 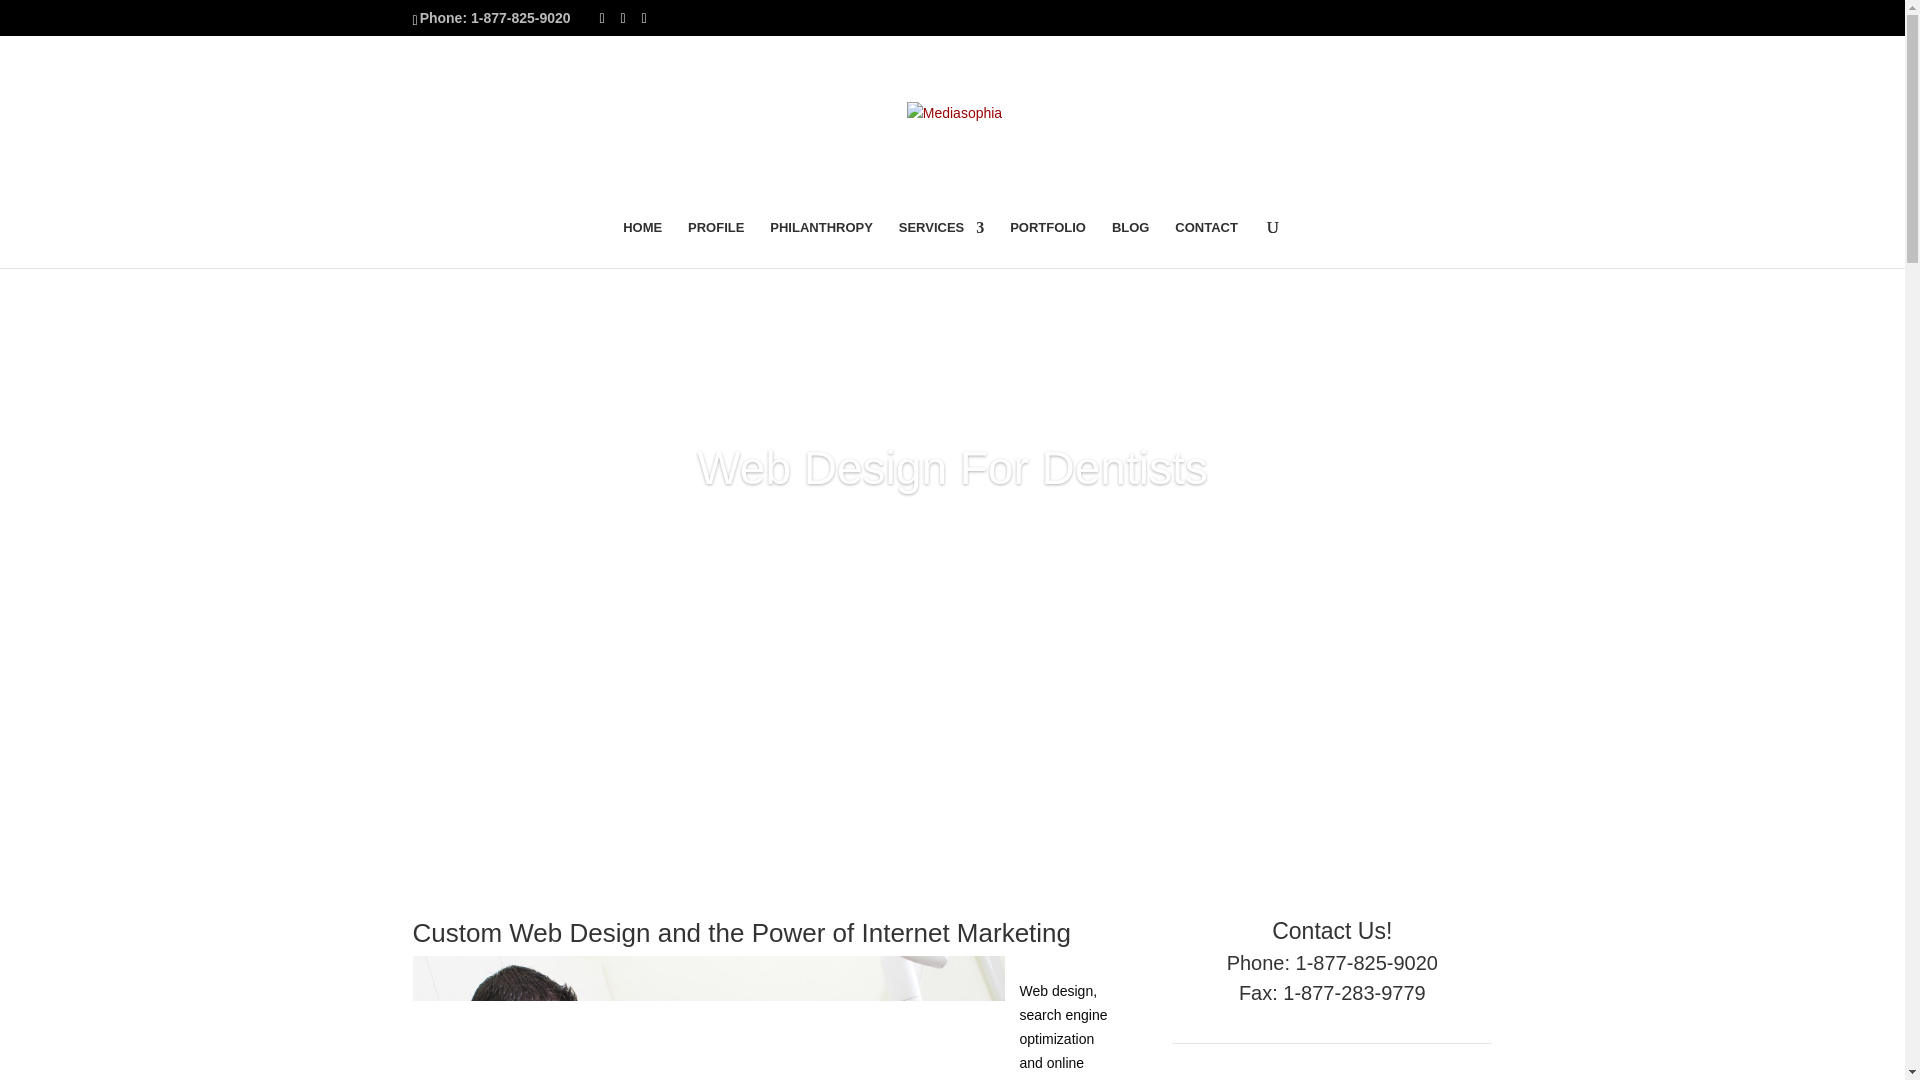 I want to click on PHILANTHROPY, so click(x=821, y=244).